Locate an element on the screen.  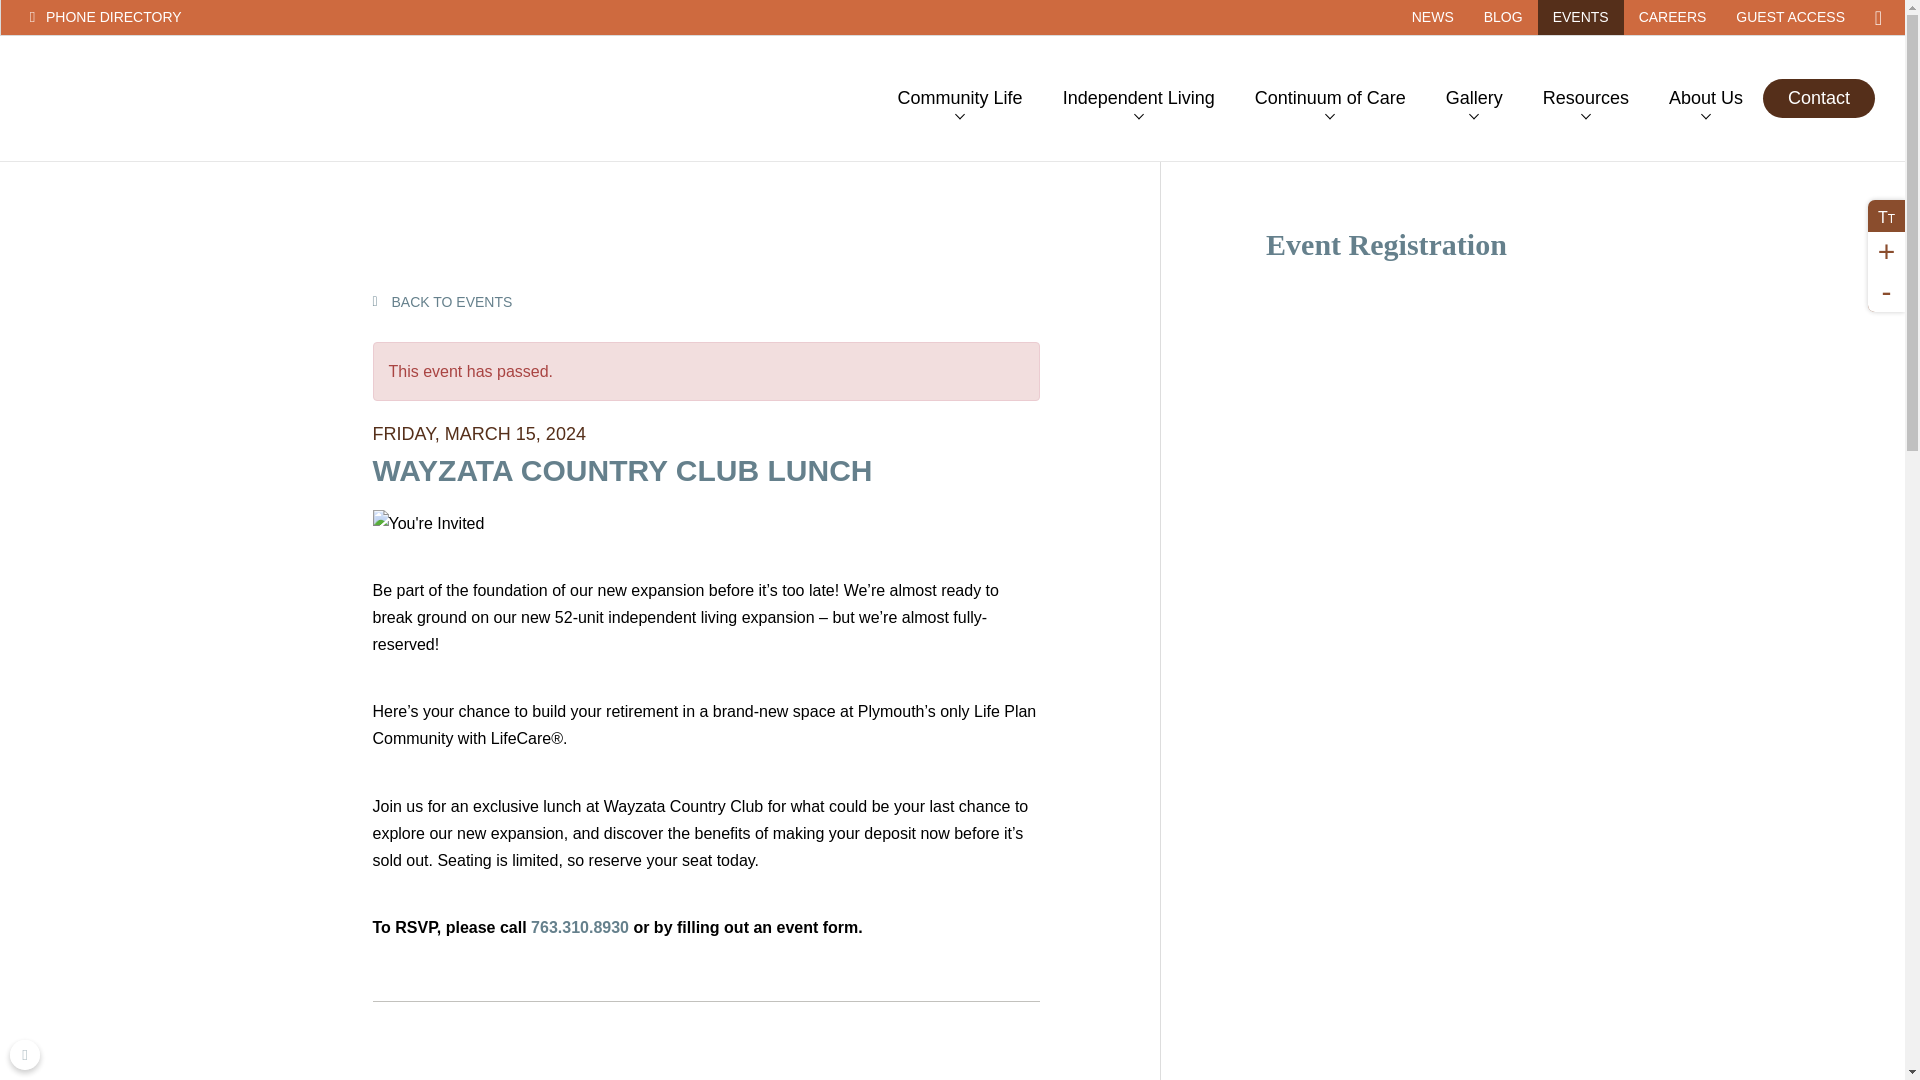
GUEST ACCESS is located at coordinates (1790, 17).